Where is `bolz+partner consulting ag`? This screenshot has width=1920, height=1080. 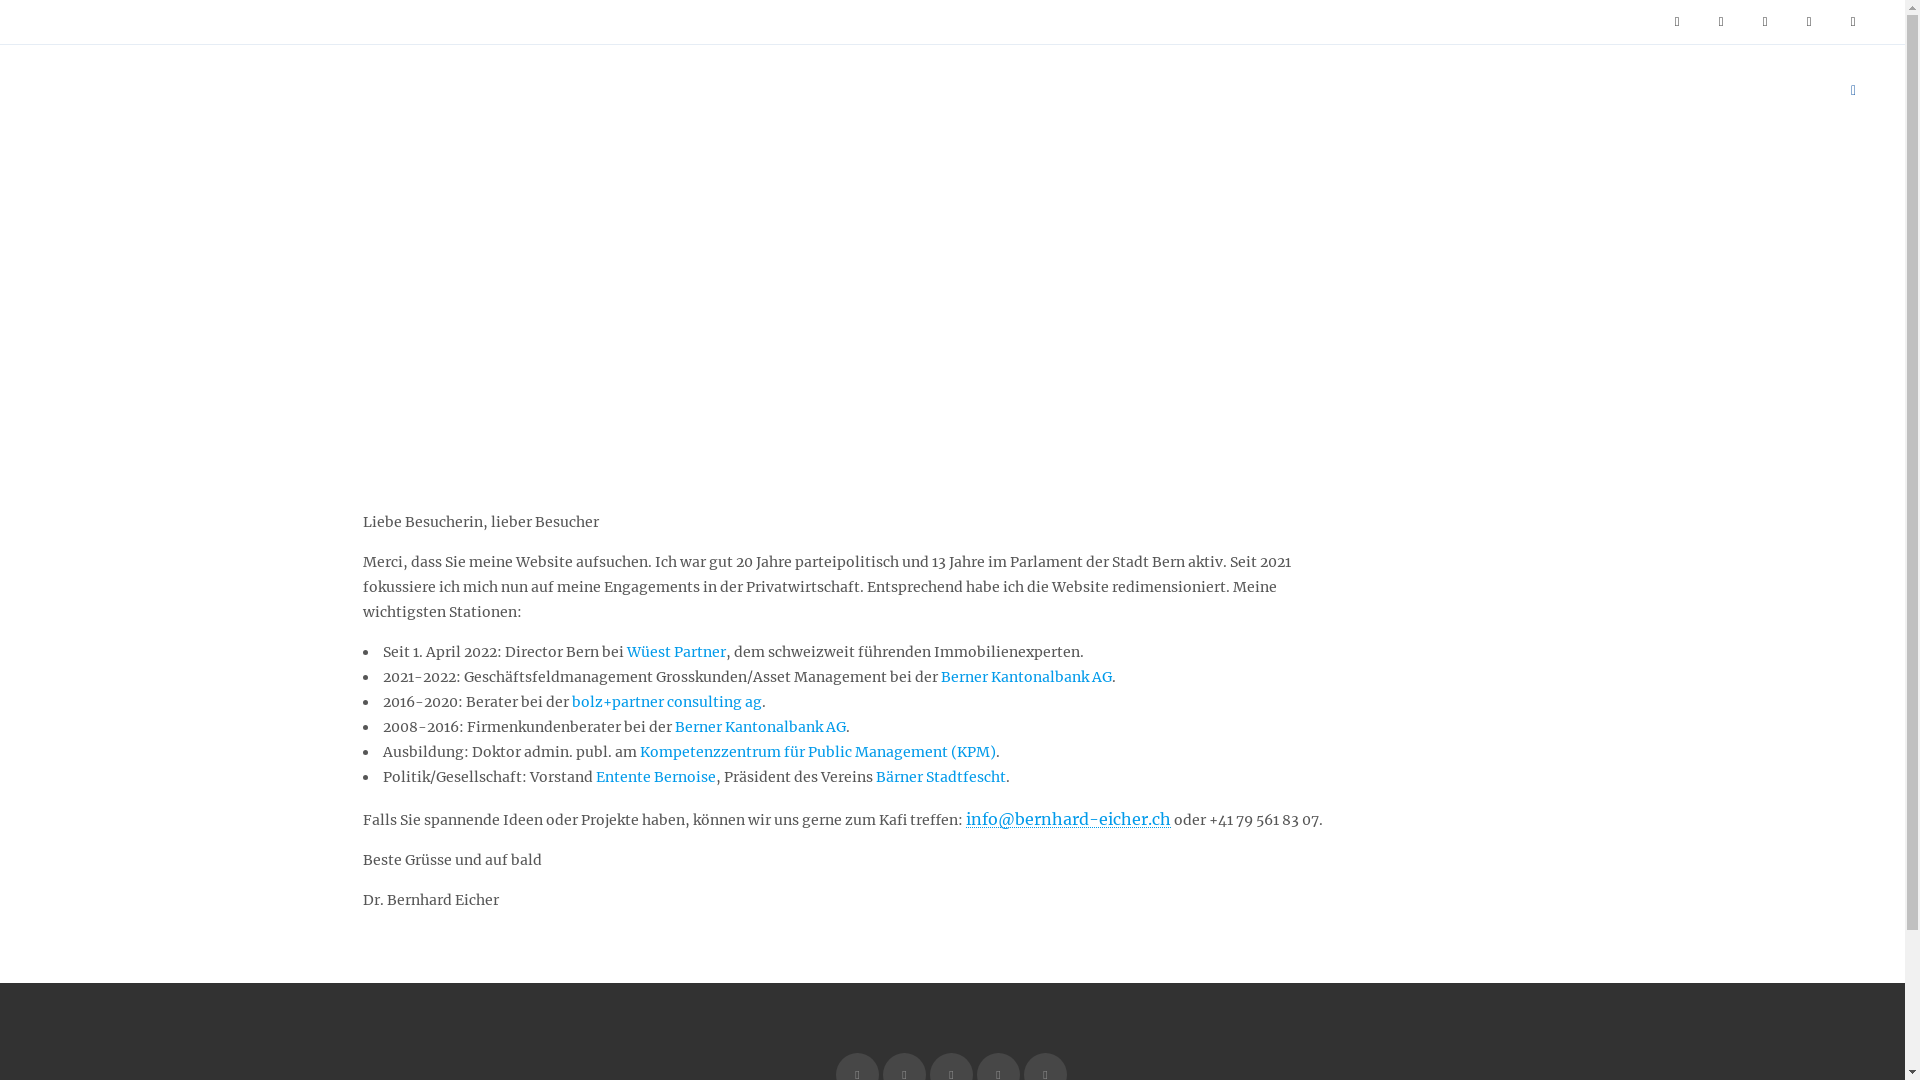
bolz+partner consulting ag is located at coordinates (667, 702).